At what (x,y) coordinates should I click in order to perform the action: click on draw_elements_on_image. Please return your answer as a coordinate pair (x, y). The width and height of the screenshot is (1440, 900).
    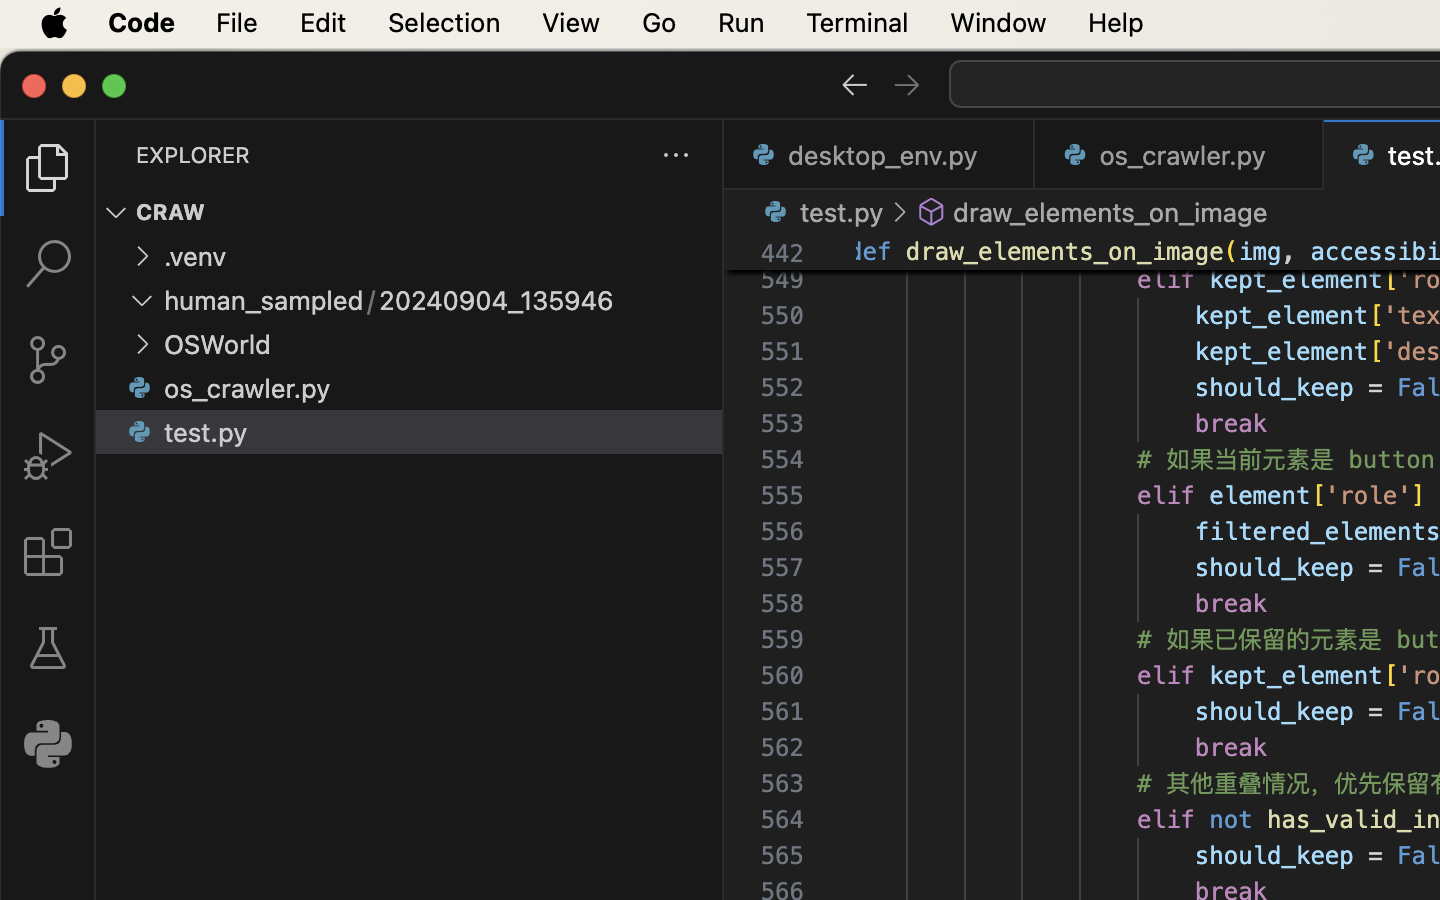
    Looking at the image, I should click on (1111, 212).